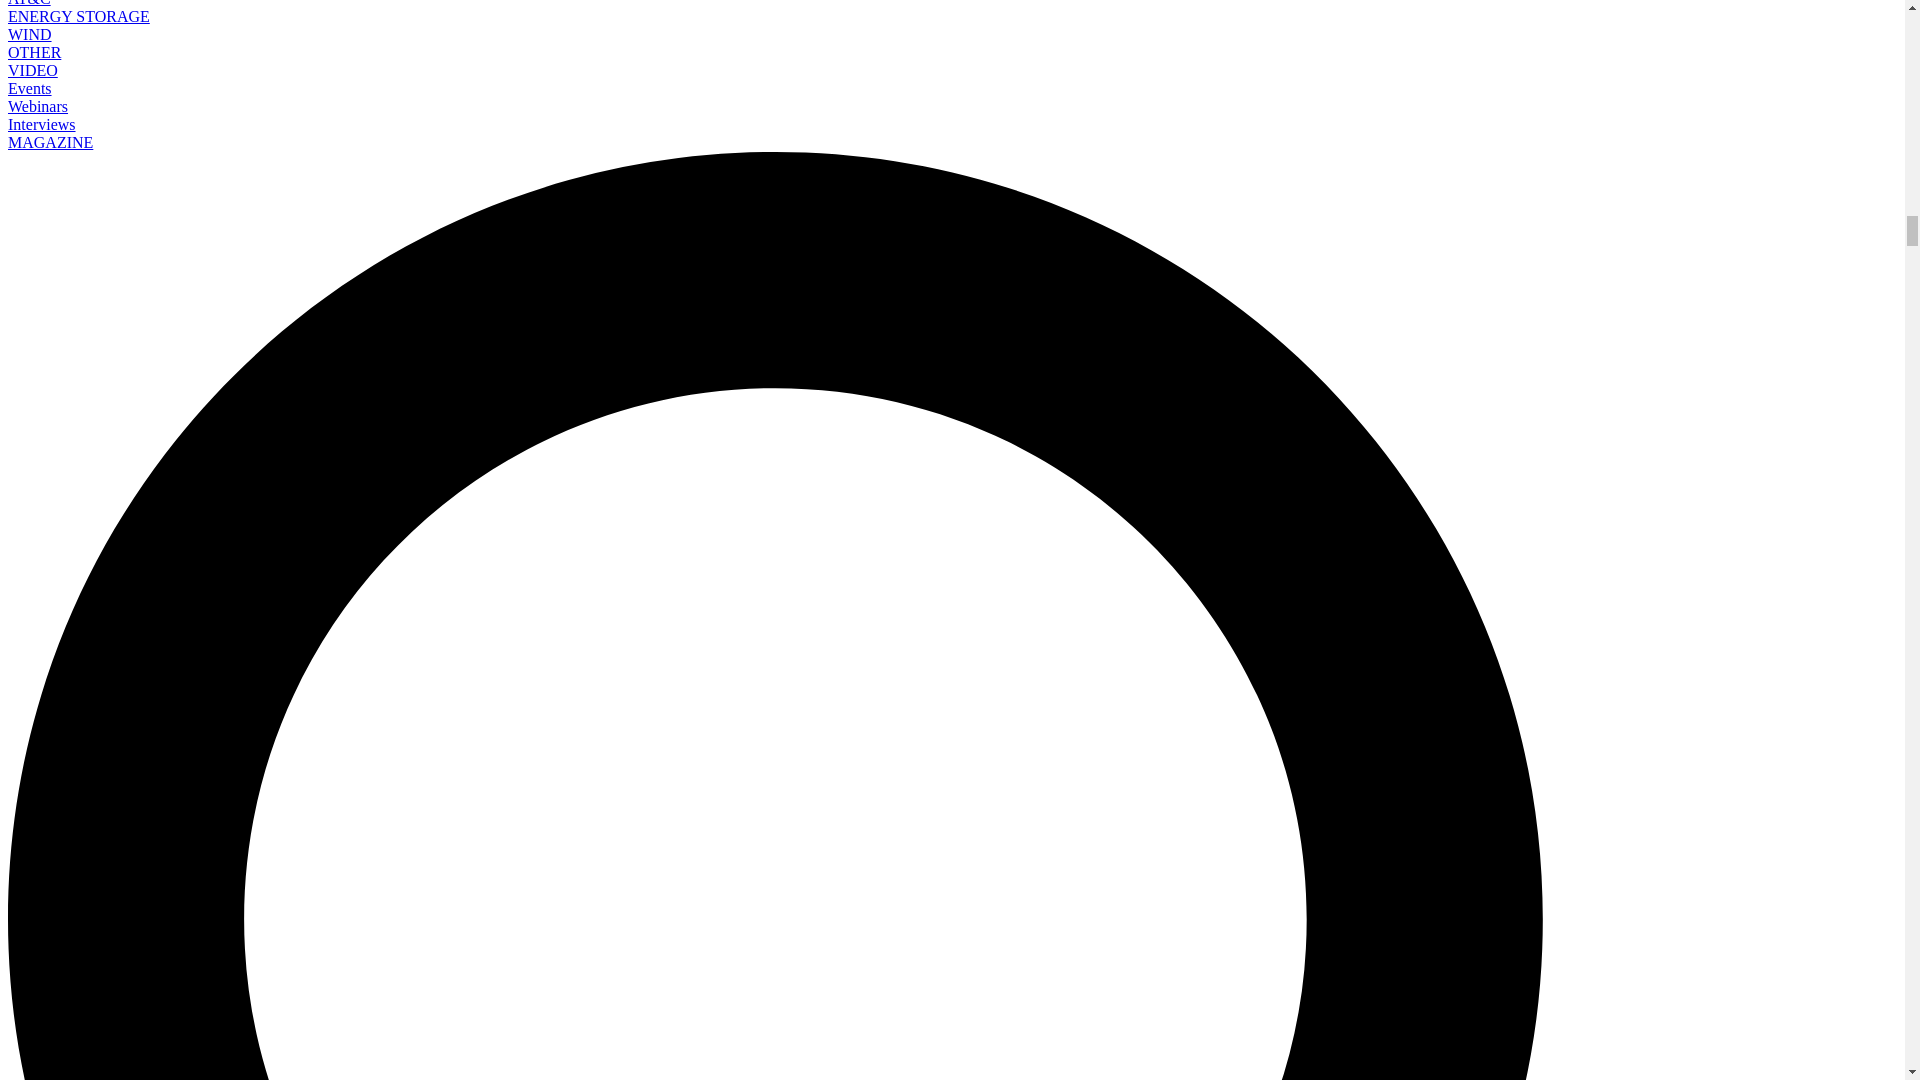  Describe the element at coordinates (34, 52) in the screenshot. I see `OTHER` at that location.